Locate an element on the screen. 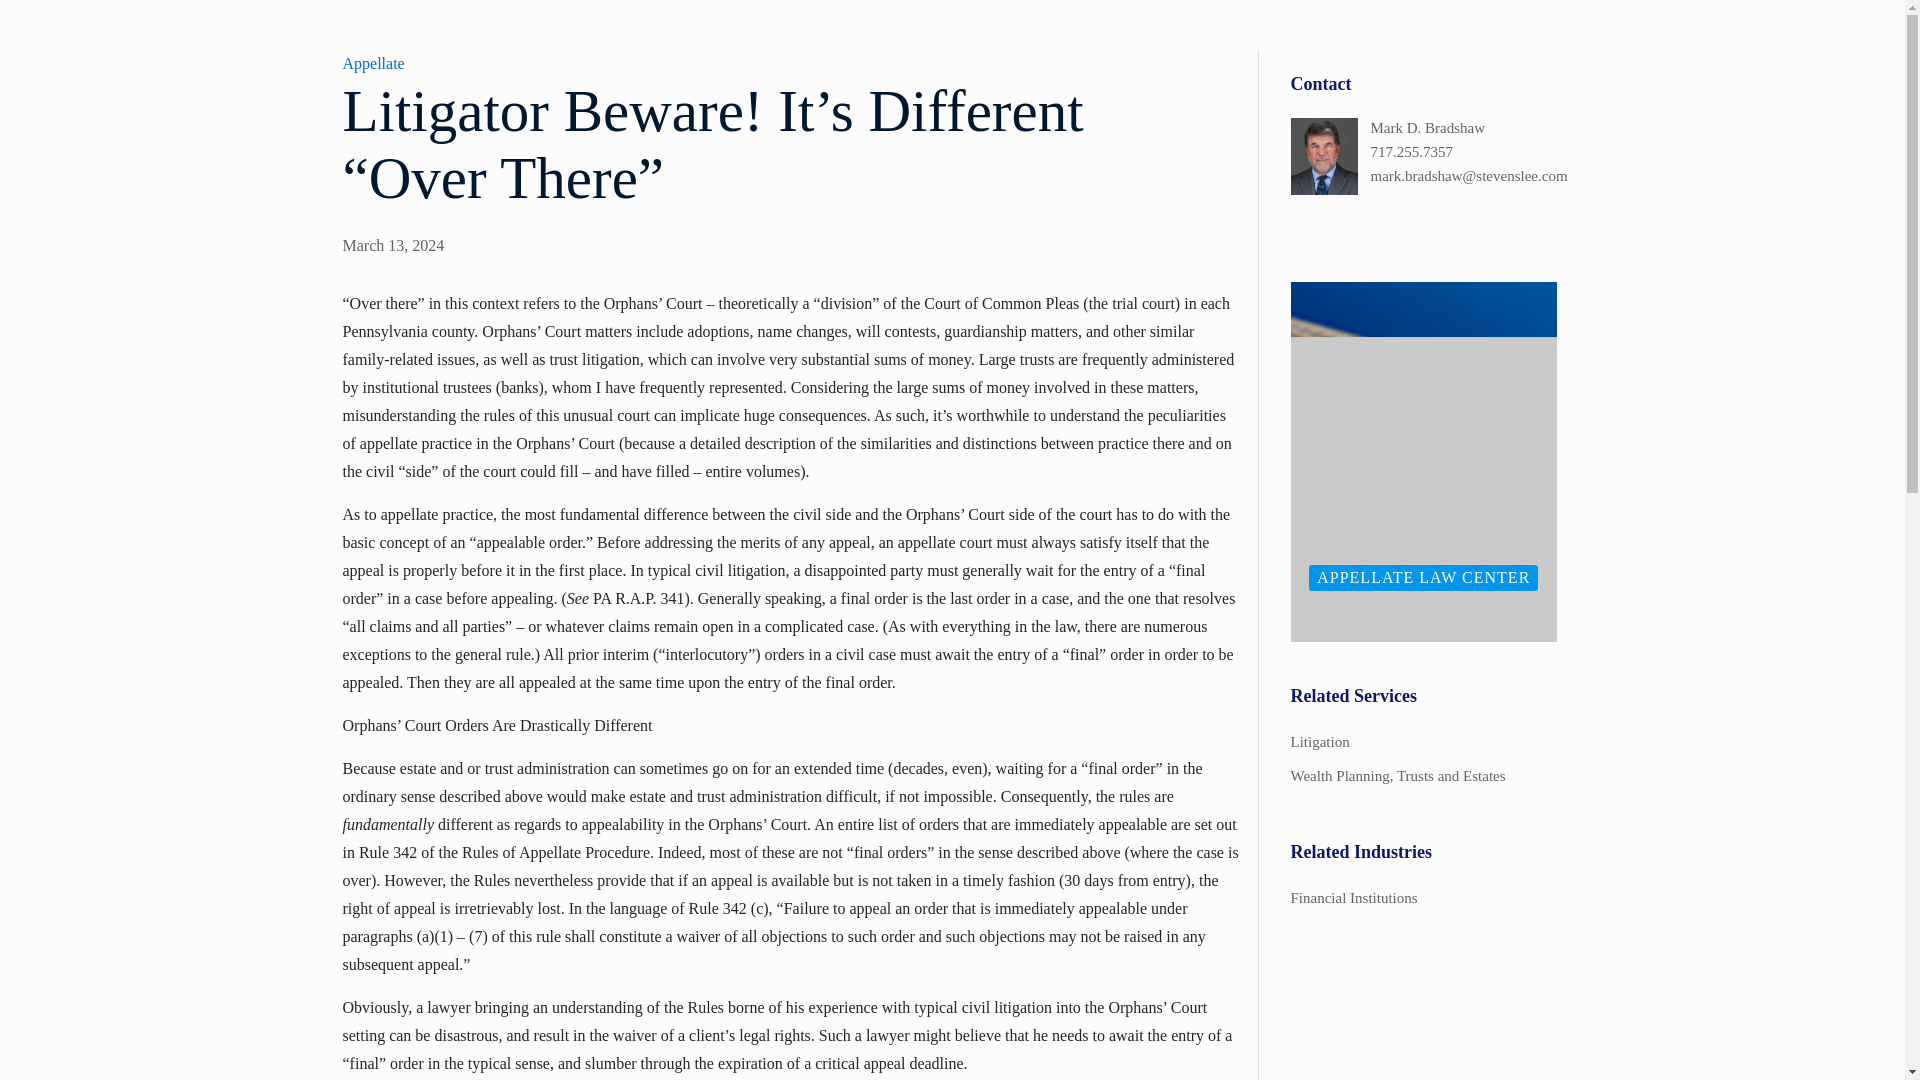 This screenshot has height=1080, width=1920. Financial Institutions is located at coordinates (1424, 898).